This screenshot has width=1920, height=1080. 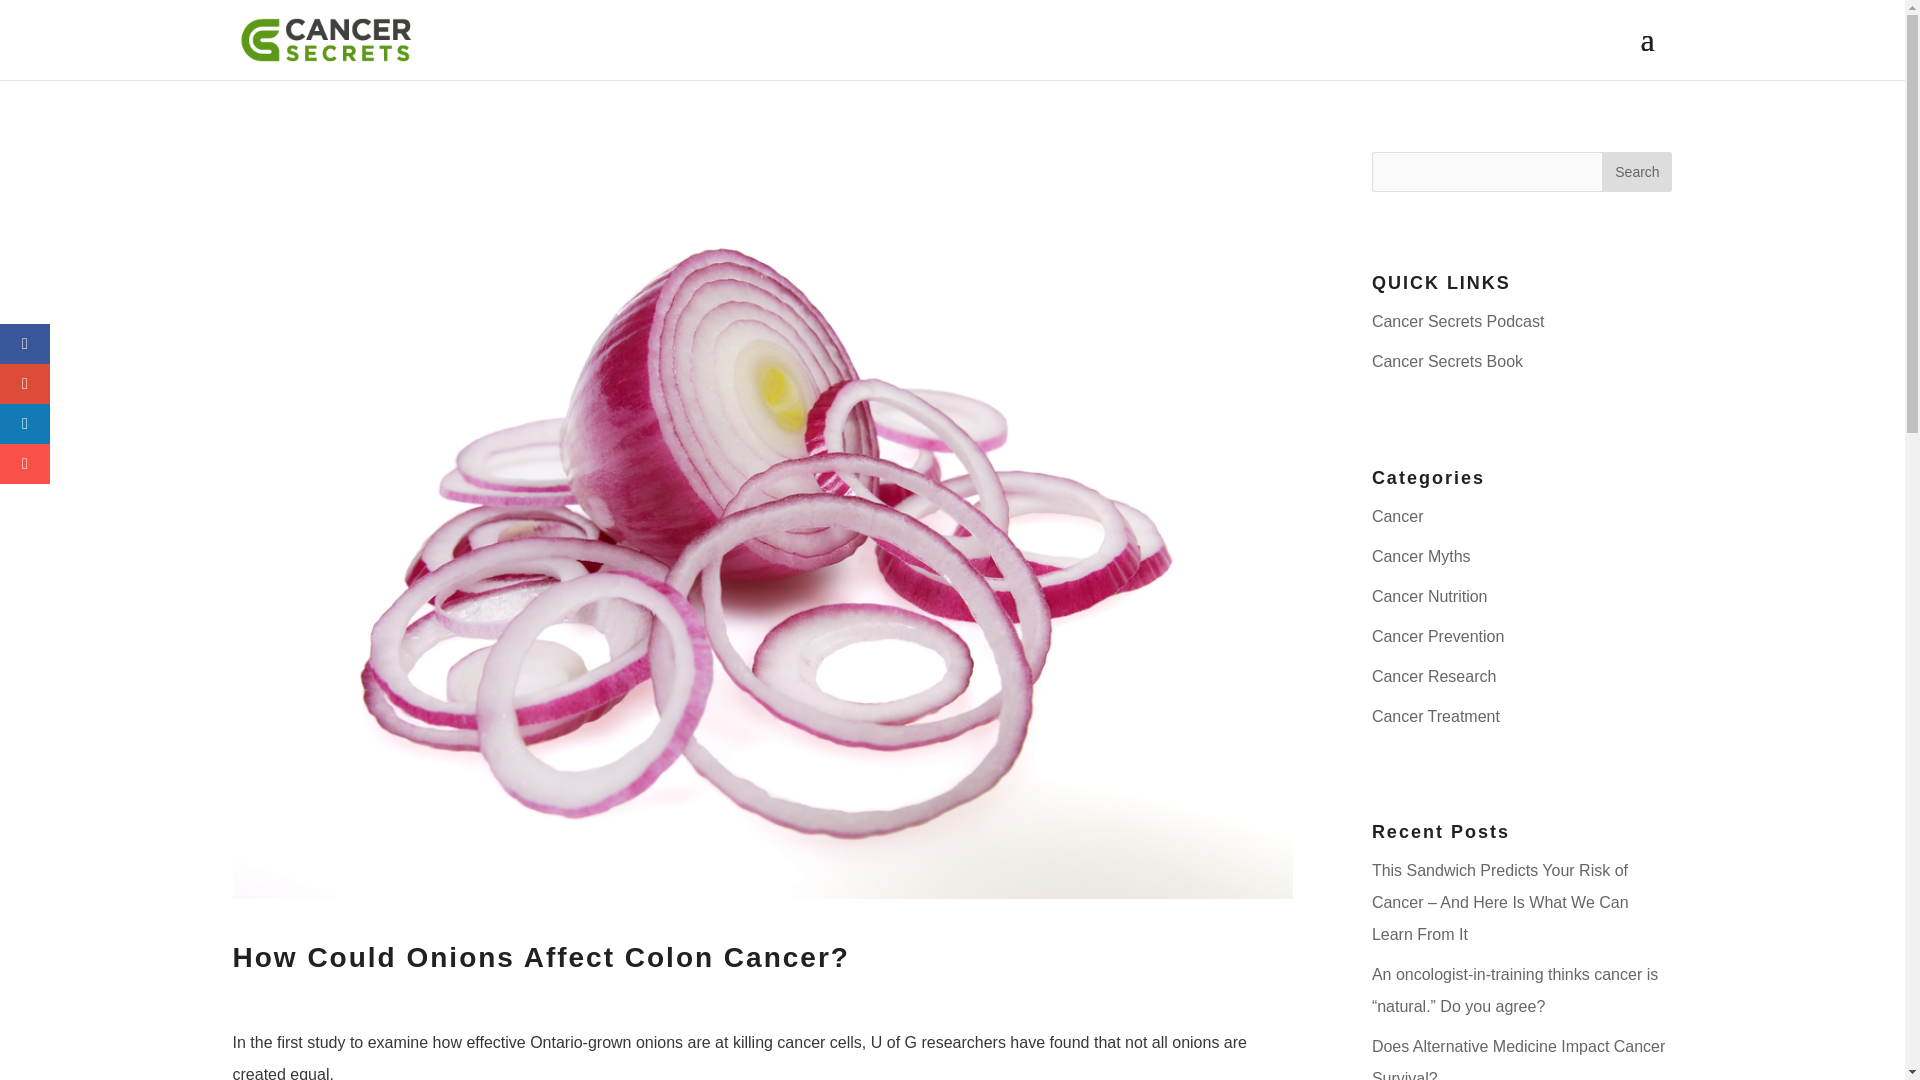 I want to click on Cancer Nutrition, so click(x=1430, y=596).